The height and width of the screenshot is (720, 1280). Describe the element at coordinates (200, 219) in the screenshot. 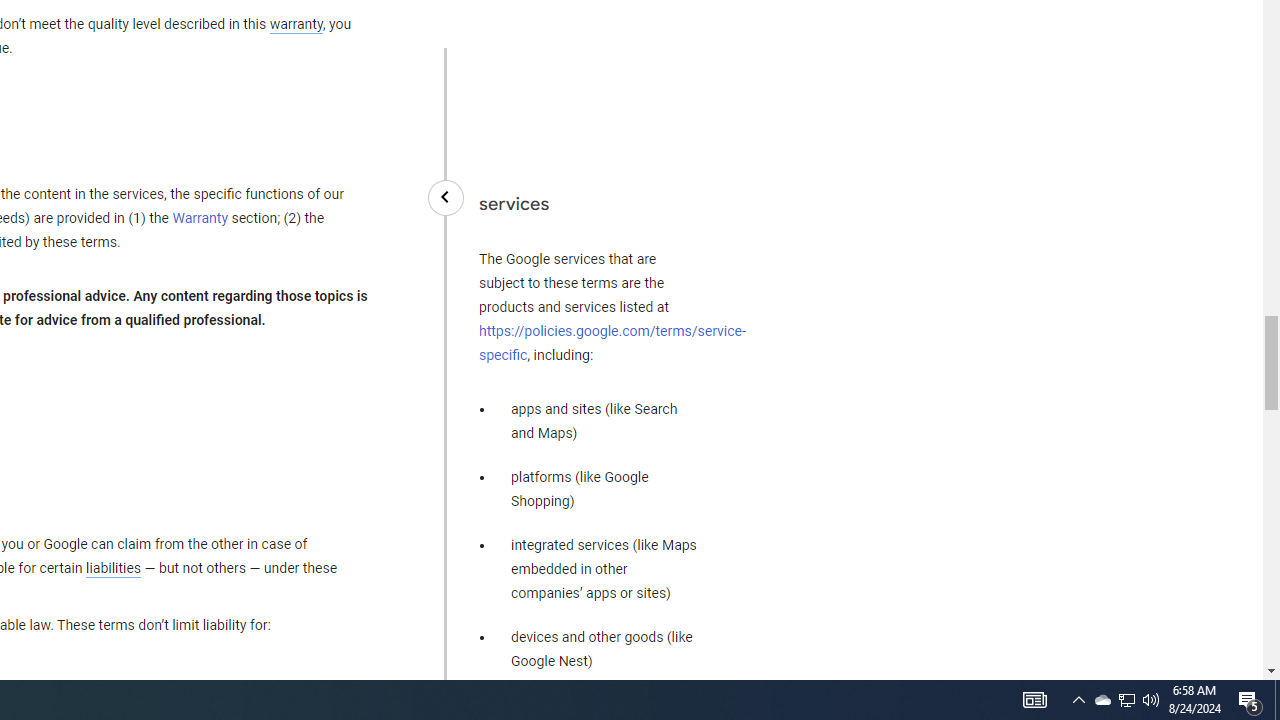

I see `Warranty` at that location.